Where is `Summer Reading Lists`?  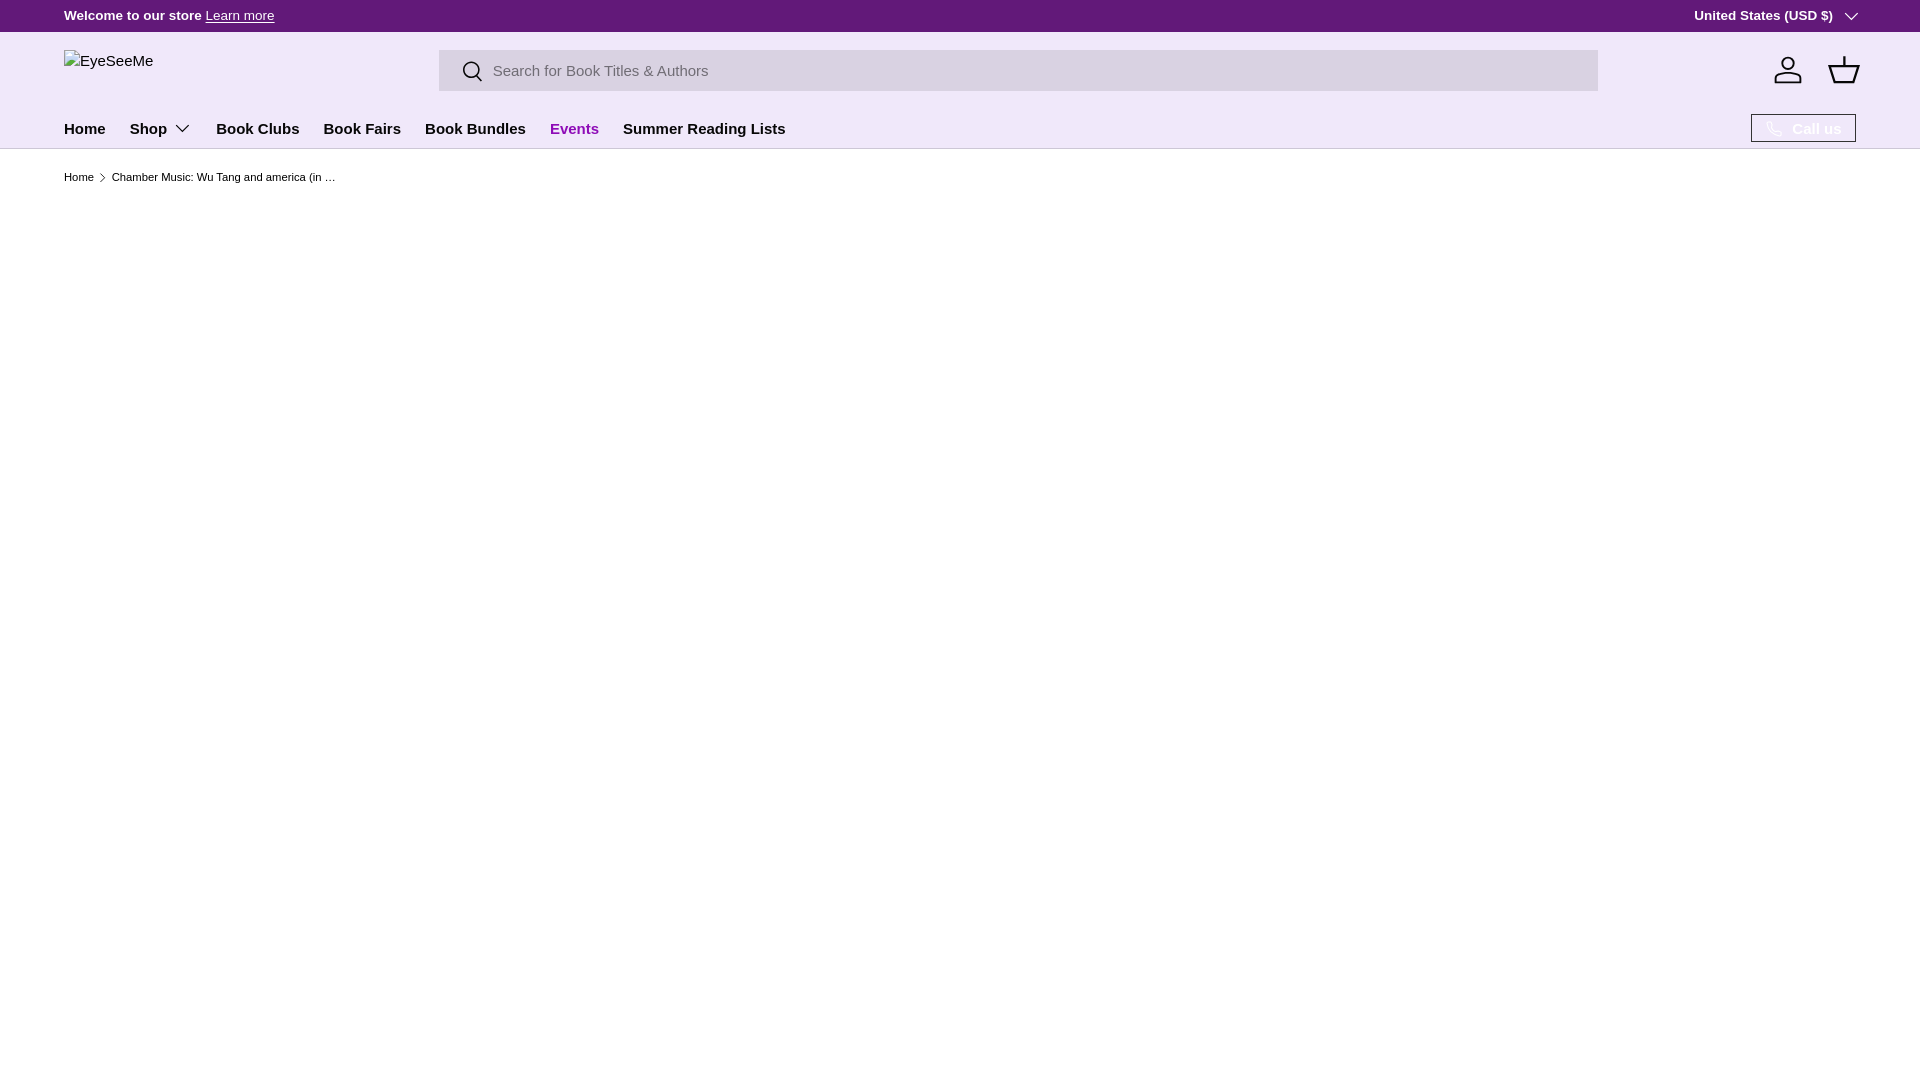
Summer Reading Lists is located at coordinates (704, 128).